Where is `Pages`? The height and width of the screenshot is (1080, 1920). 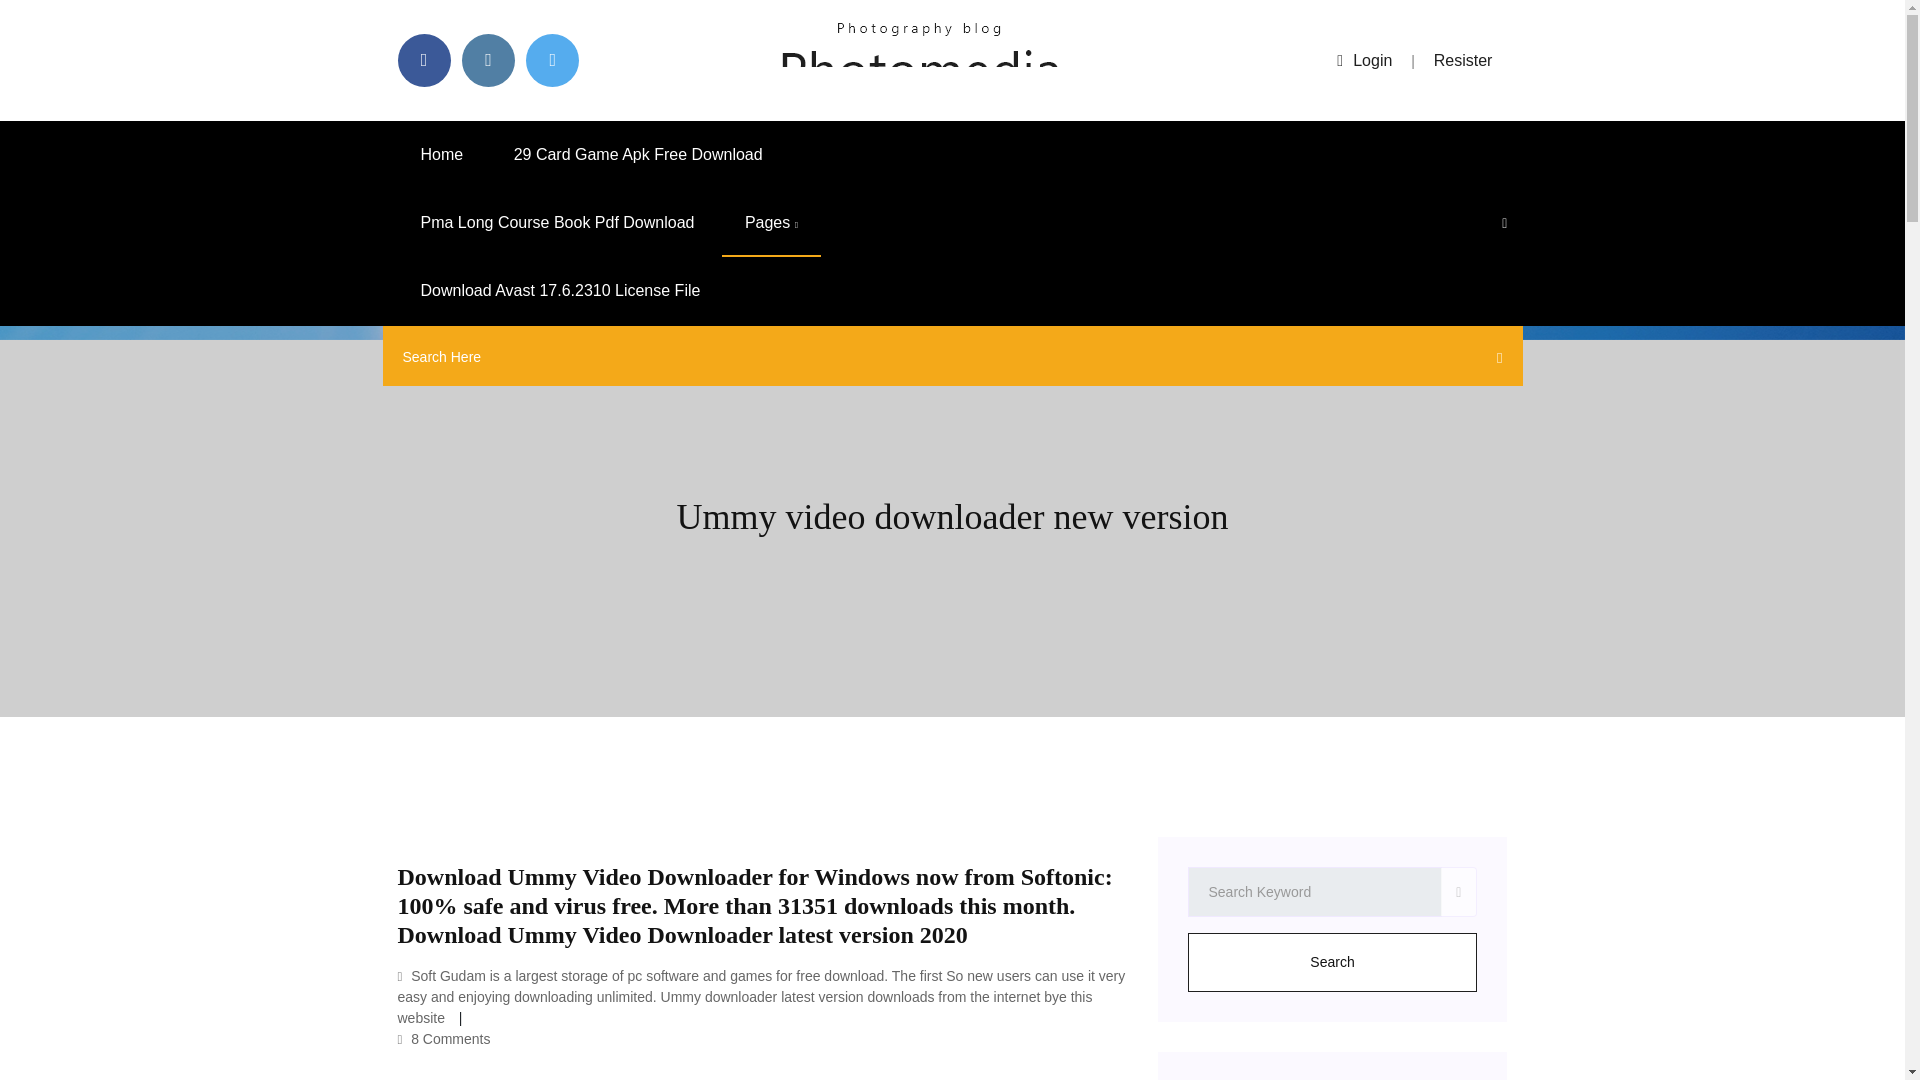 Pages is located at coordinates (771, 223).